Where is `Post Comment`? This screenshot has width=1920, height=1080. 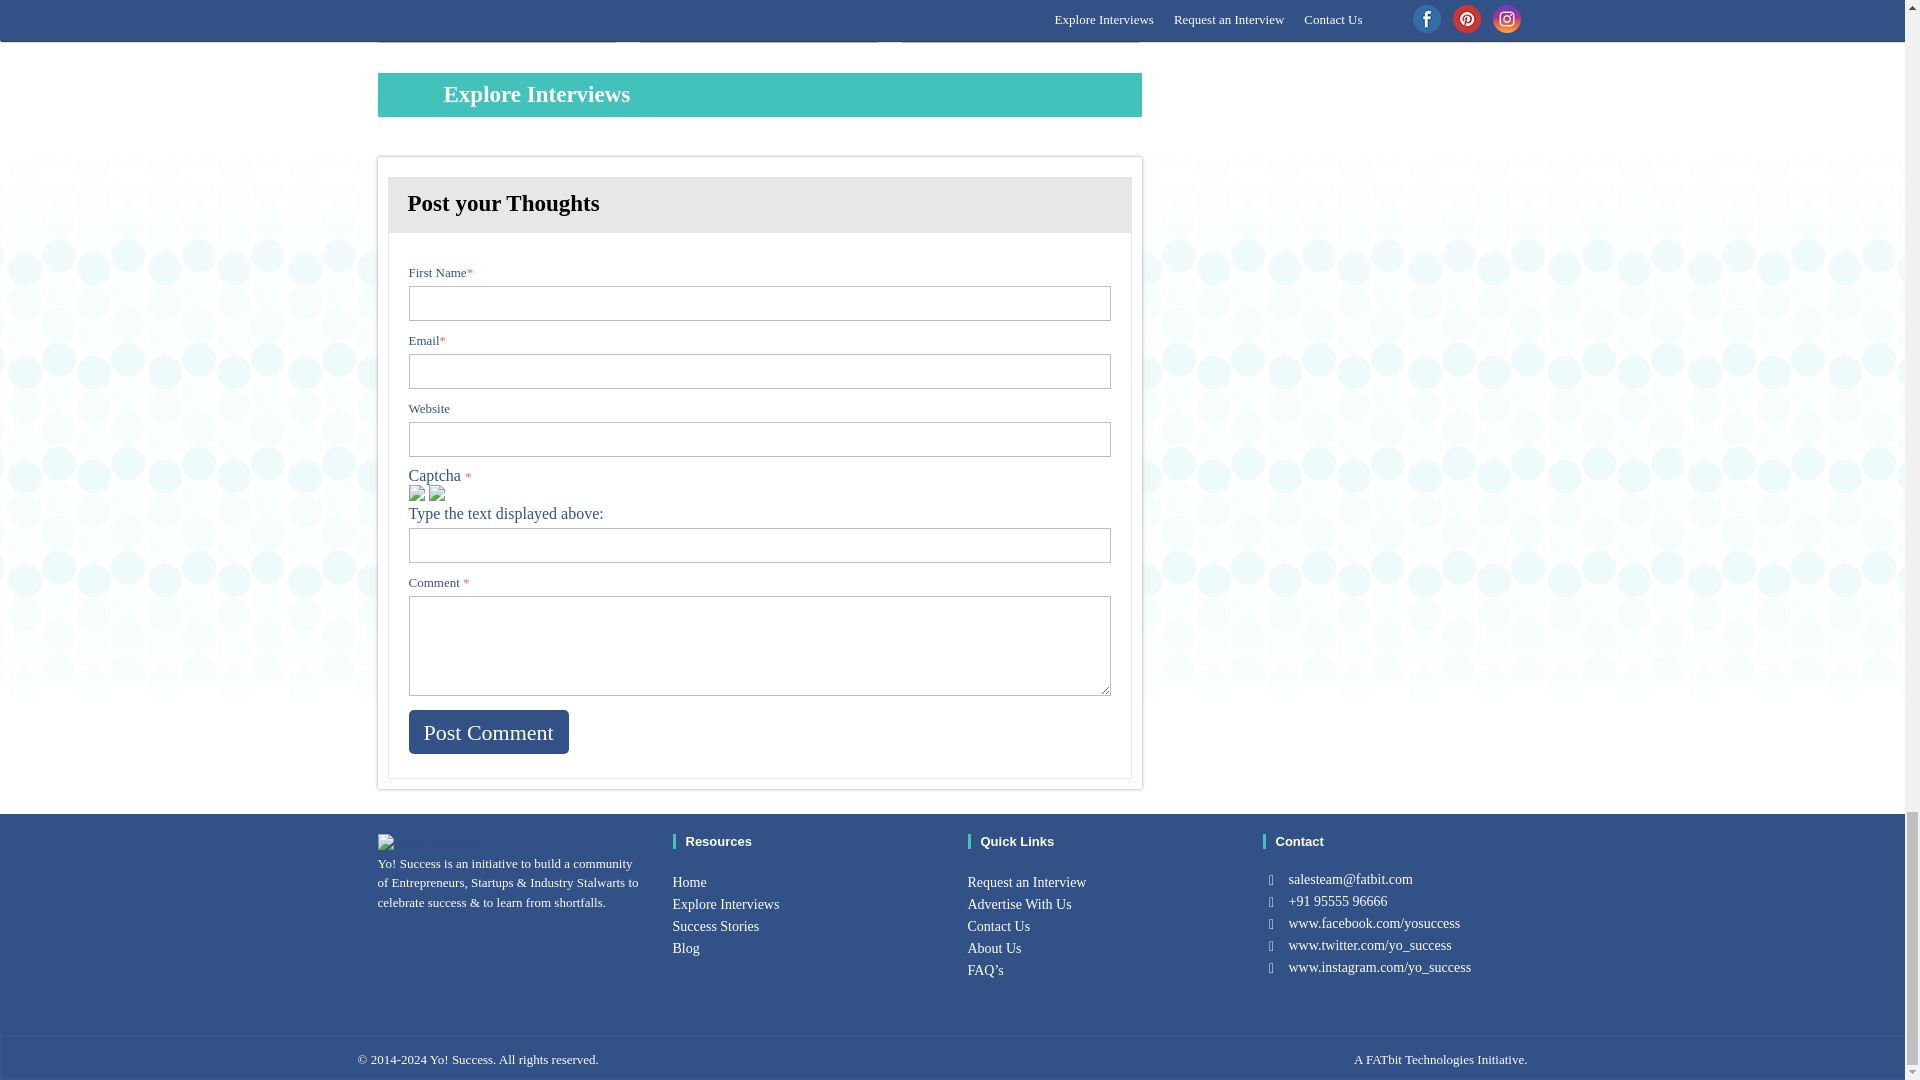 Post Comment is located at coordinates (488, 731).